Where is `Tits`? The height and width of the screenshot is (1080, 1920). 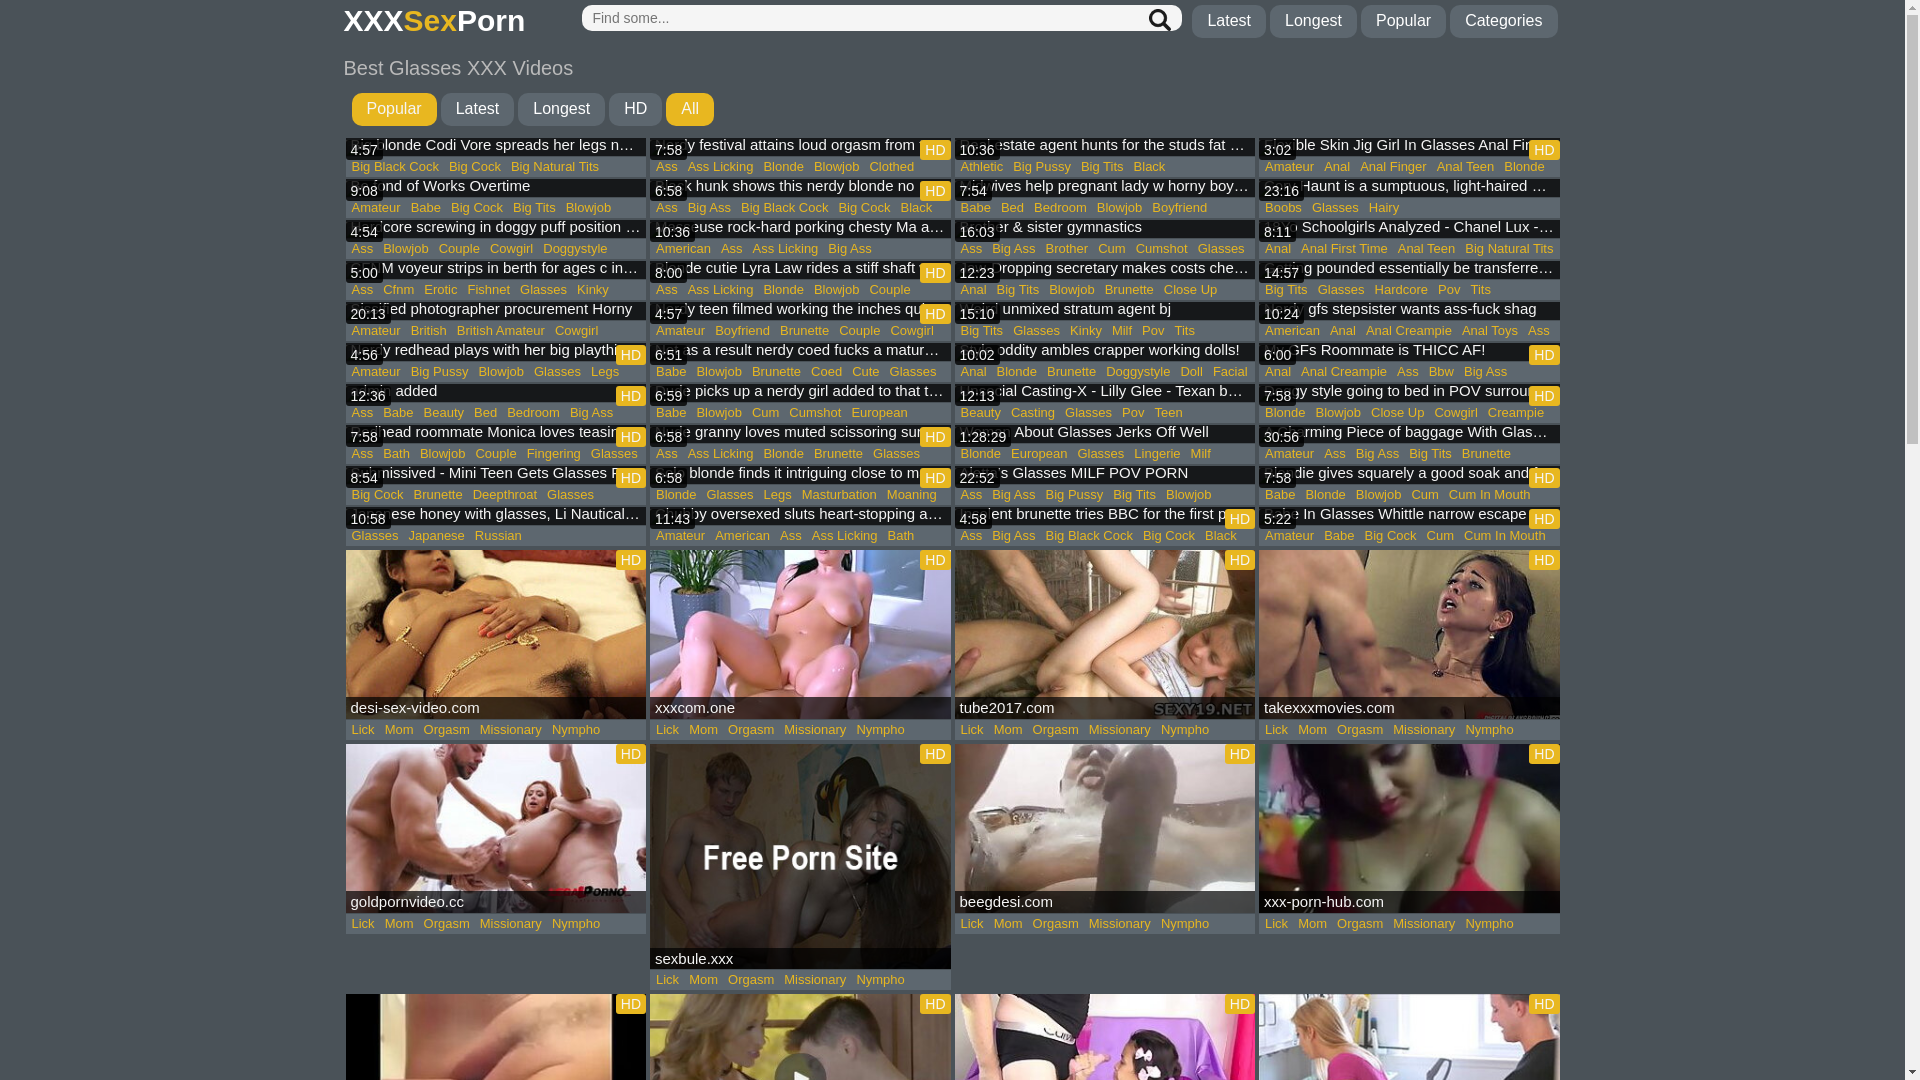 Tits is located at coordinates (1185, 331).